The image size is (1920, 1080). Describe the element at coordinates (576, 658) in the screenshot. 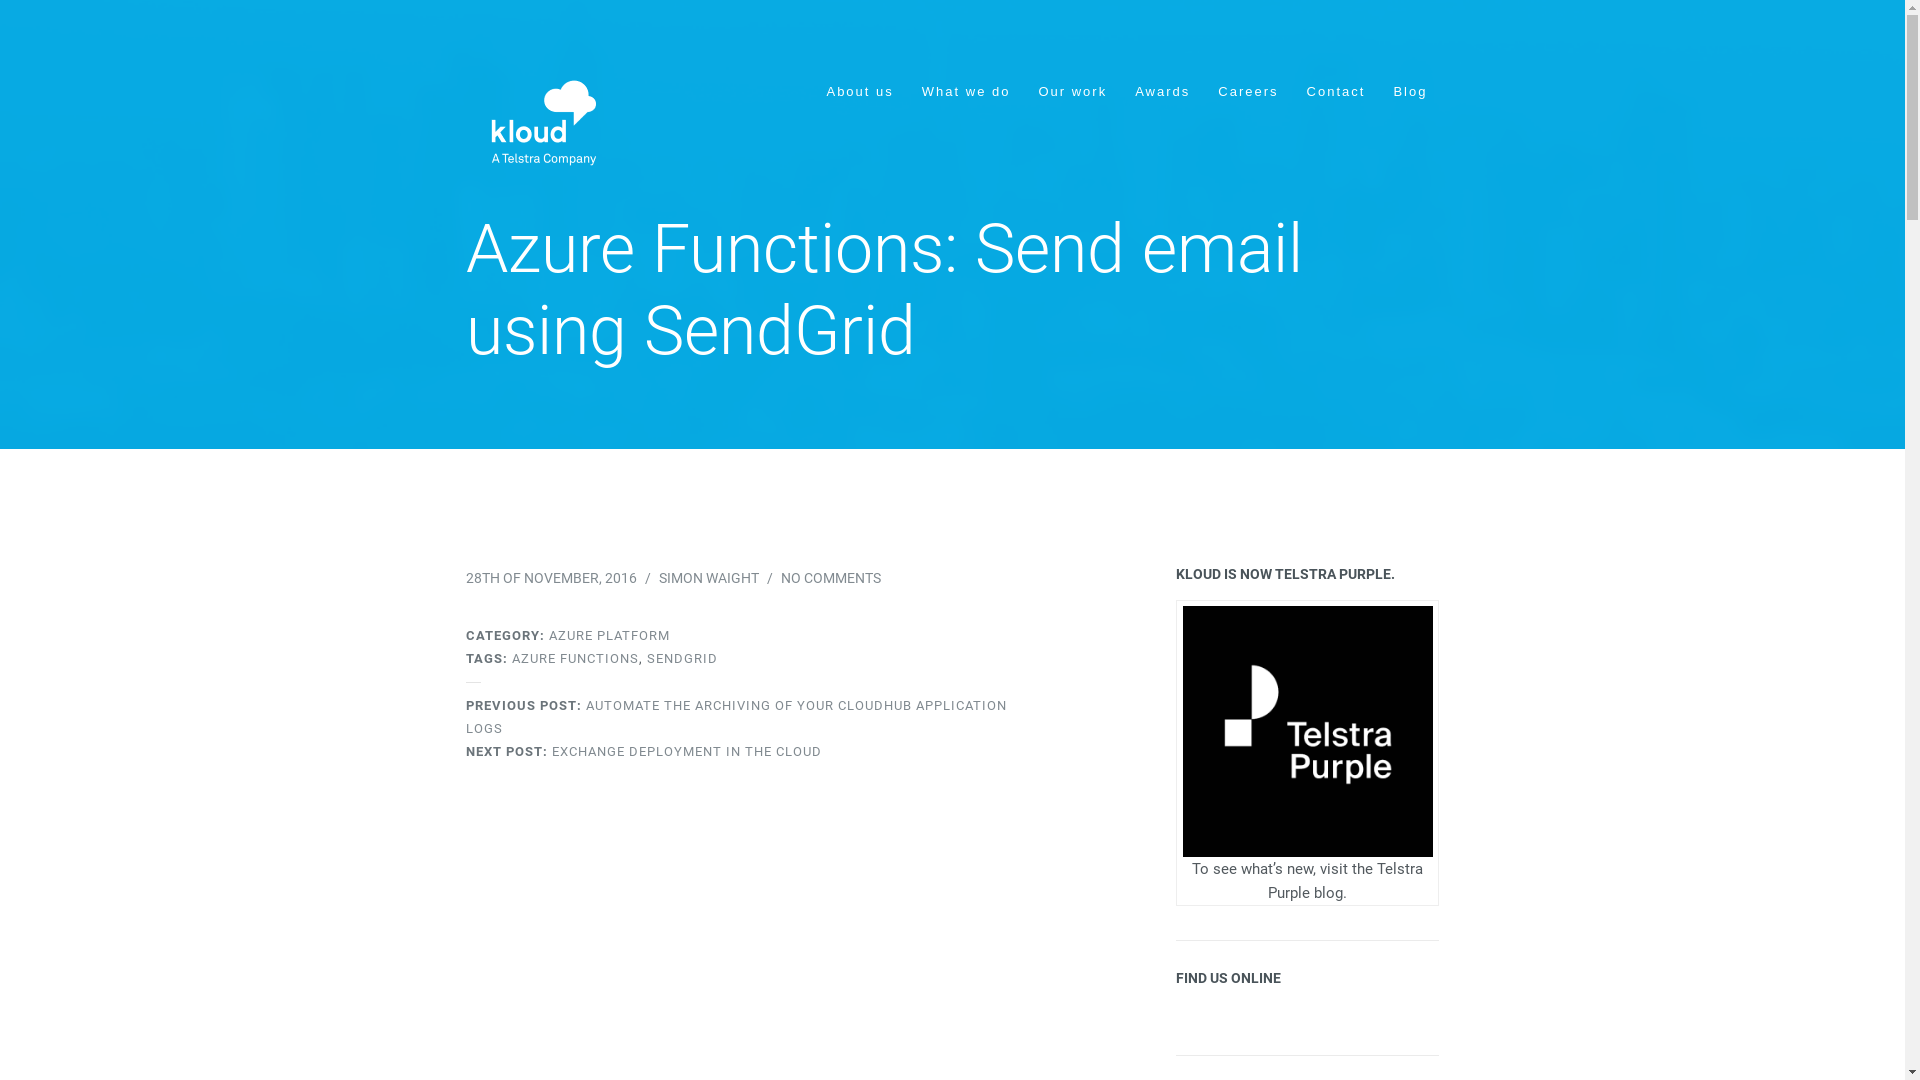

I see `AZURE FUNCTIONS` at that location.